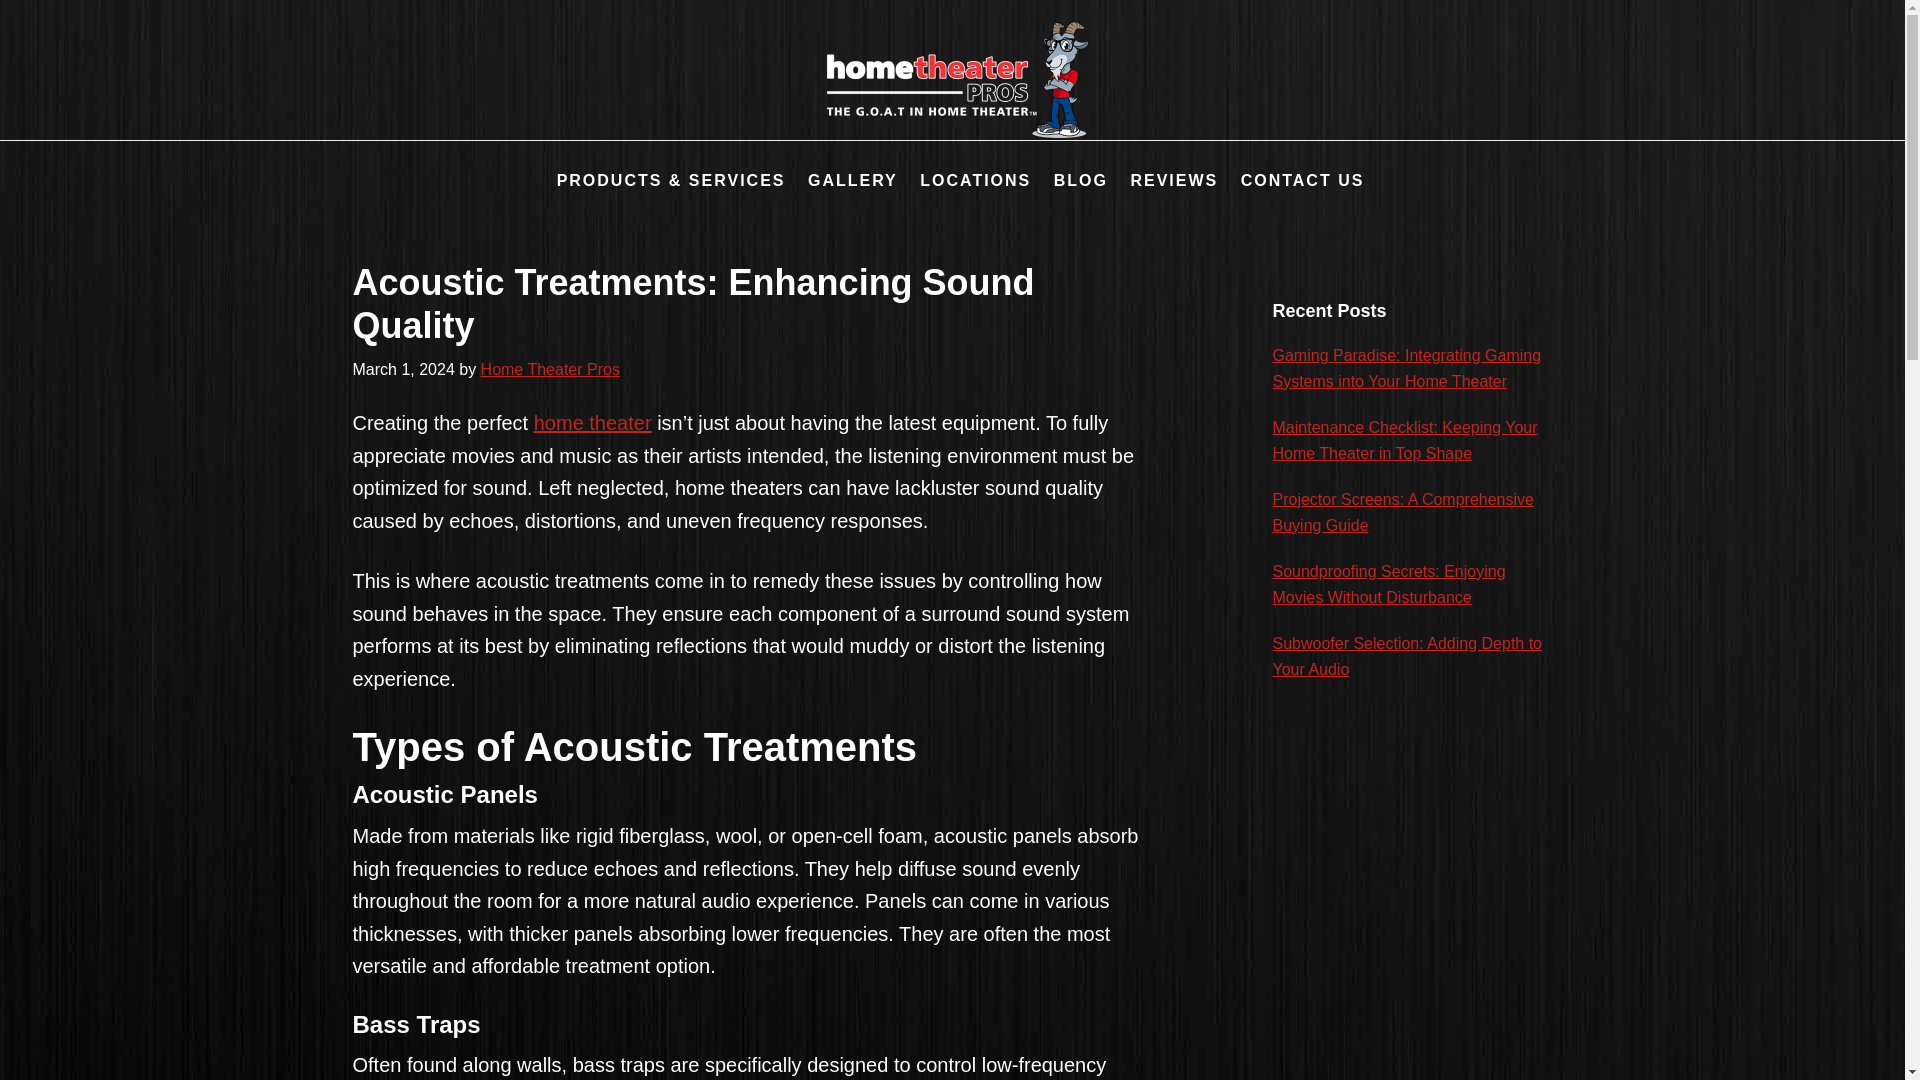  Describe the element at coordinates (1165, 181) in the screenshot. I see `REVIEWS` at that location.